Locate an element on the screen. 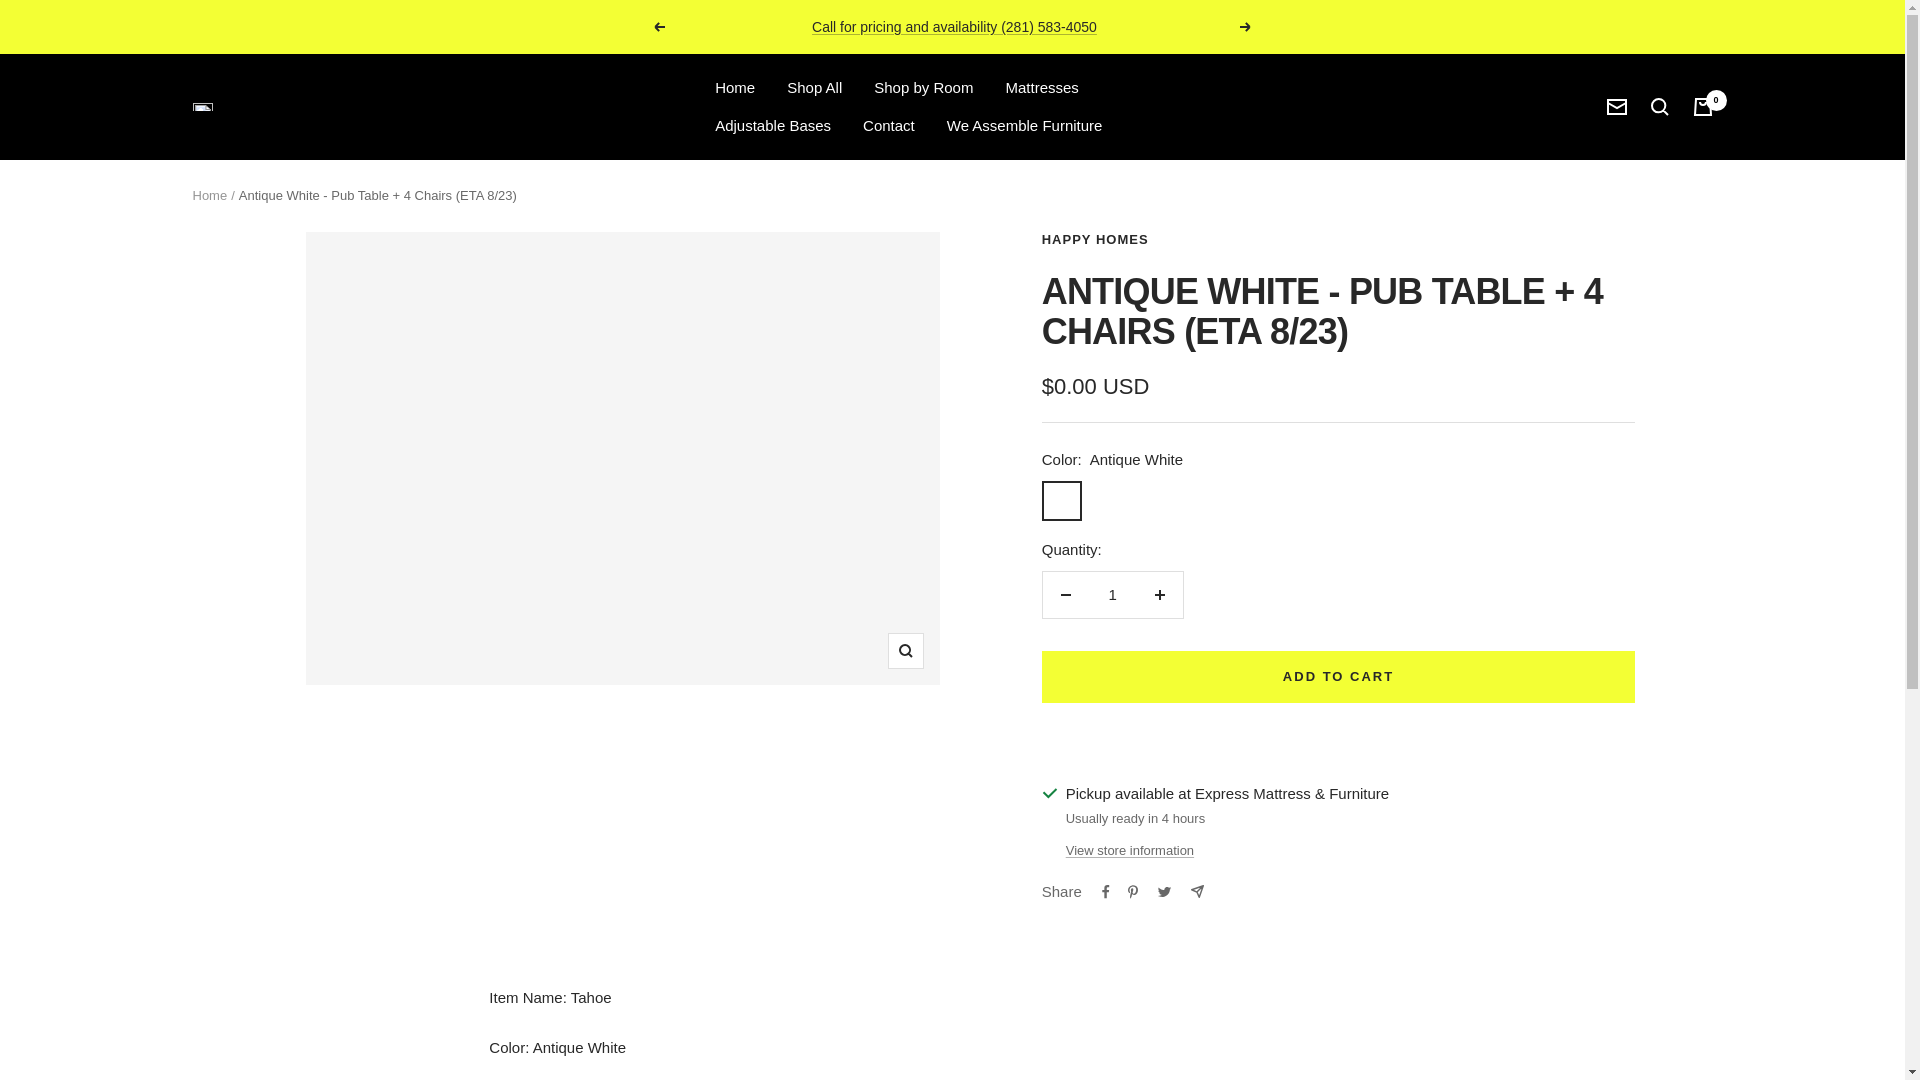  Home is located at coordinates (734, 88).